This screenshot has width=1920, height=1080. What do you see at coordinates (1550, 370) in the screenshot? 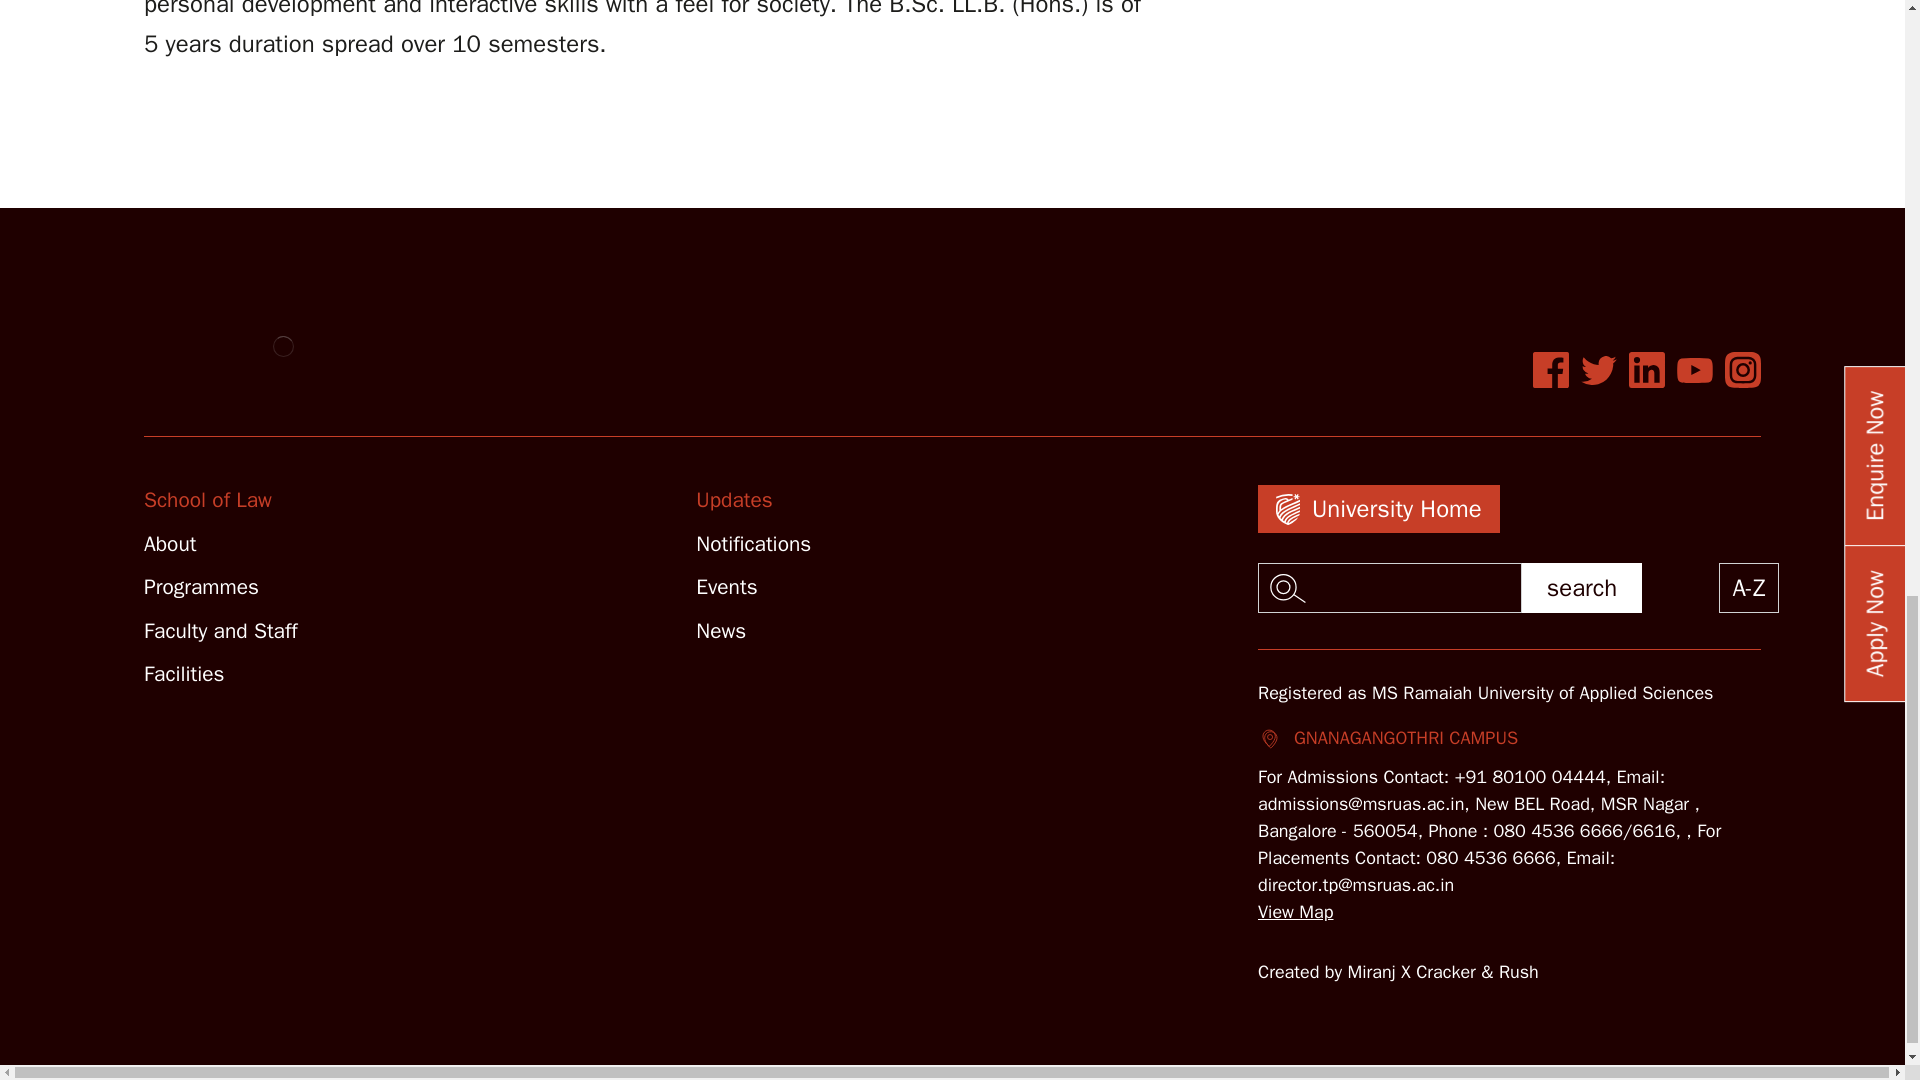
I see `Facebook` at bounding box center [1550, 370].